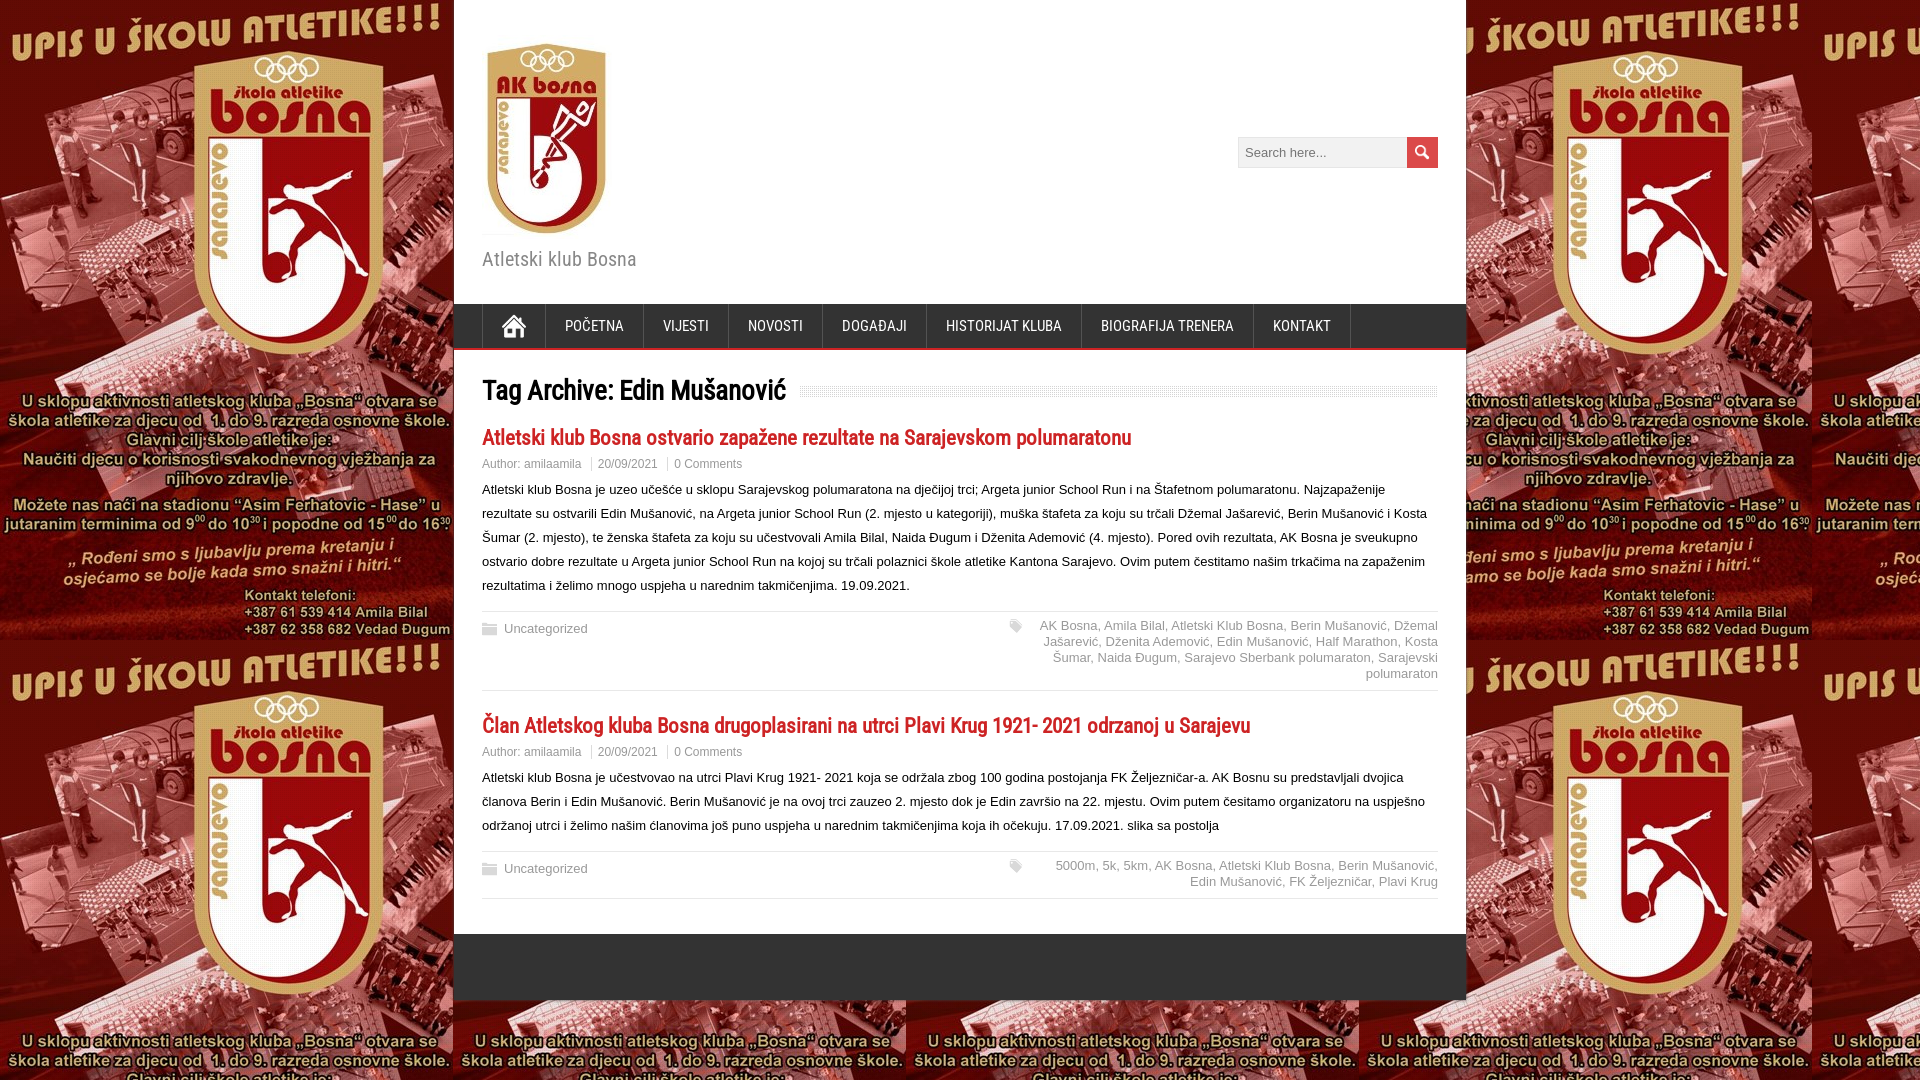 The height and width of the screenshot is (1080, 1920). Describe the element at coordinates (1004, 326) in the screenshot. I see `HISTORIJAT KLUBA` at that location.